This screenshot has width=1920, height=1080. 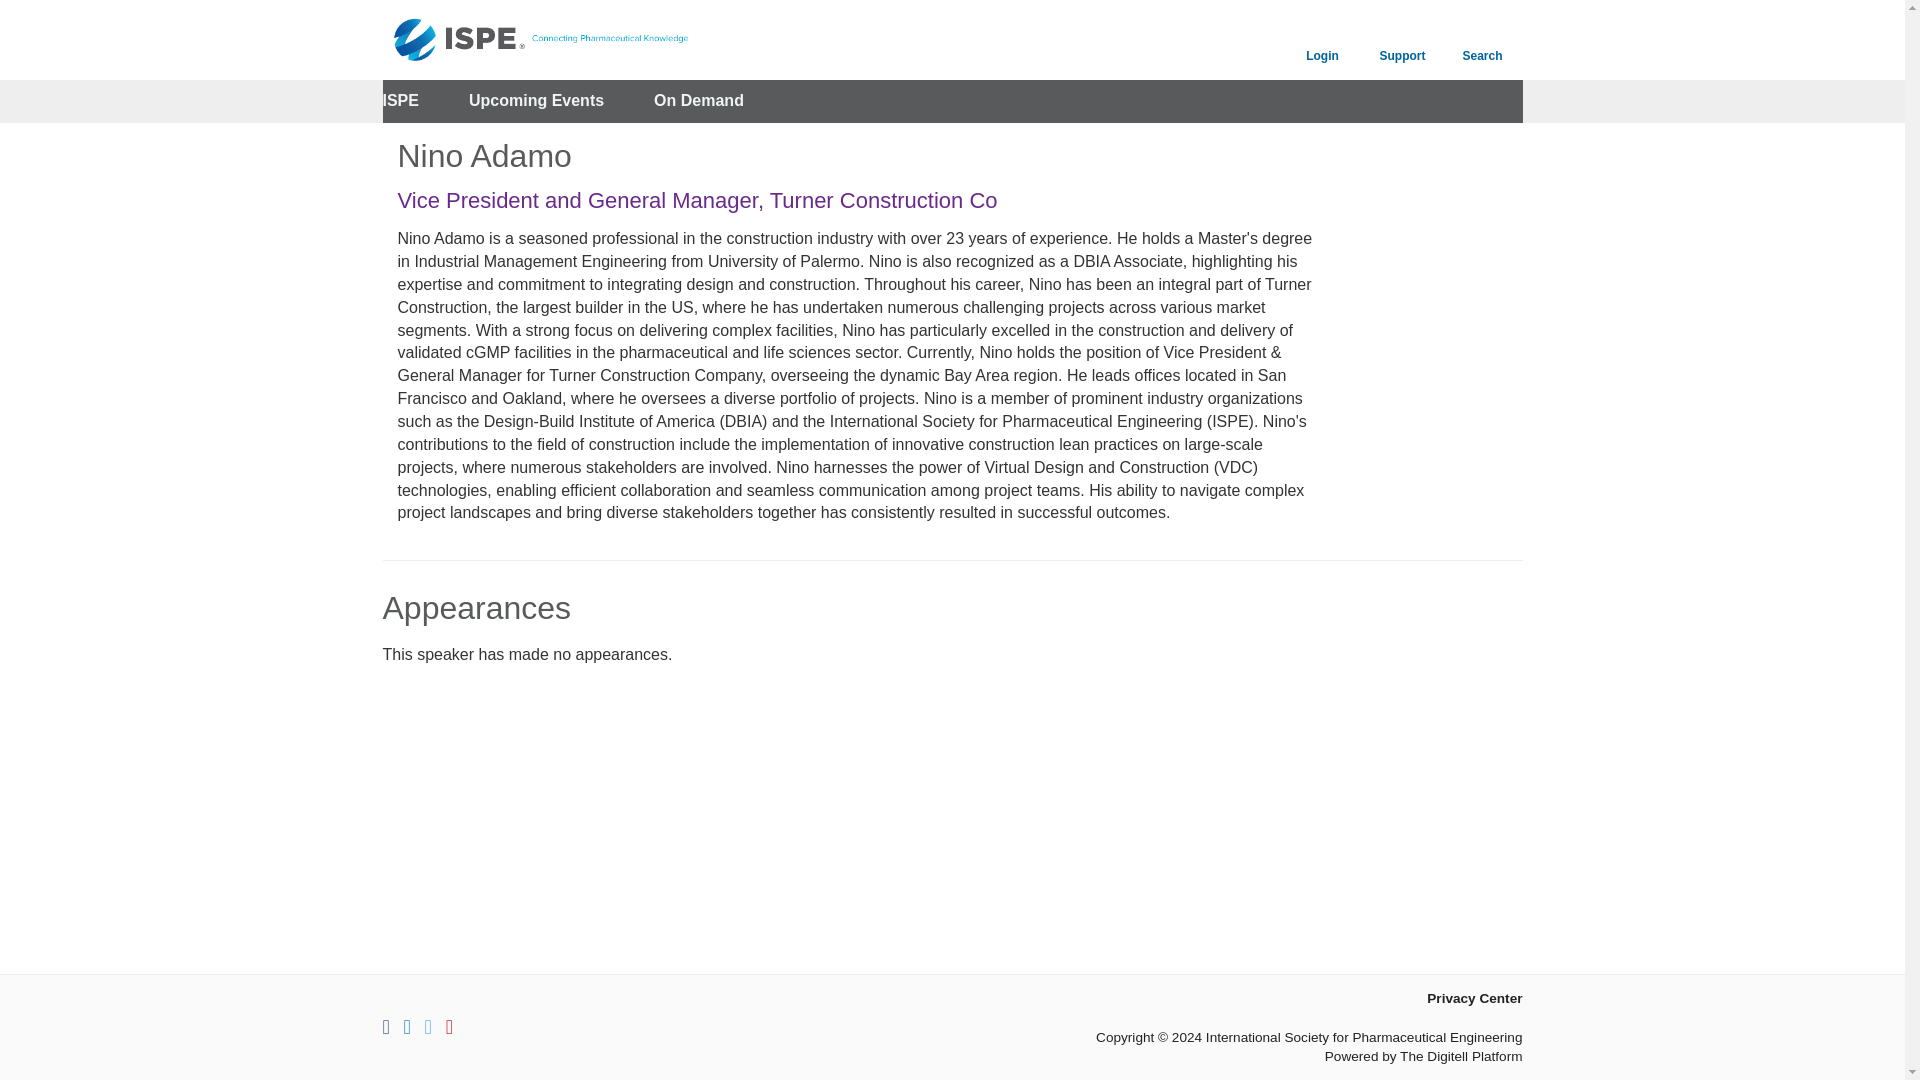 What do you see at coordinates (1322, 40) in the screenshot?
I see `Login` at bounding box center [1322, 40].